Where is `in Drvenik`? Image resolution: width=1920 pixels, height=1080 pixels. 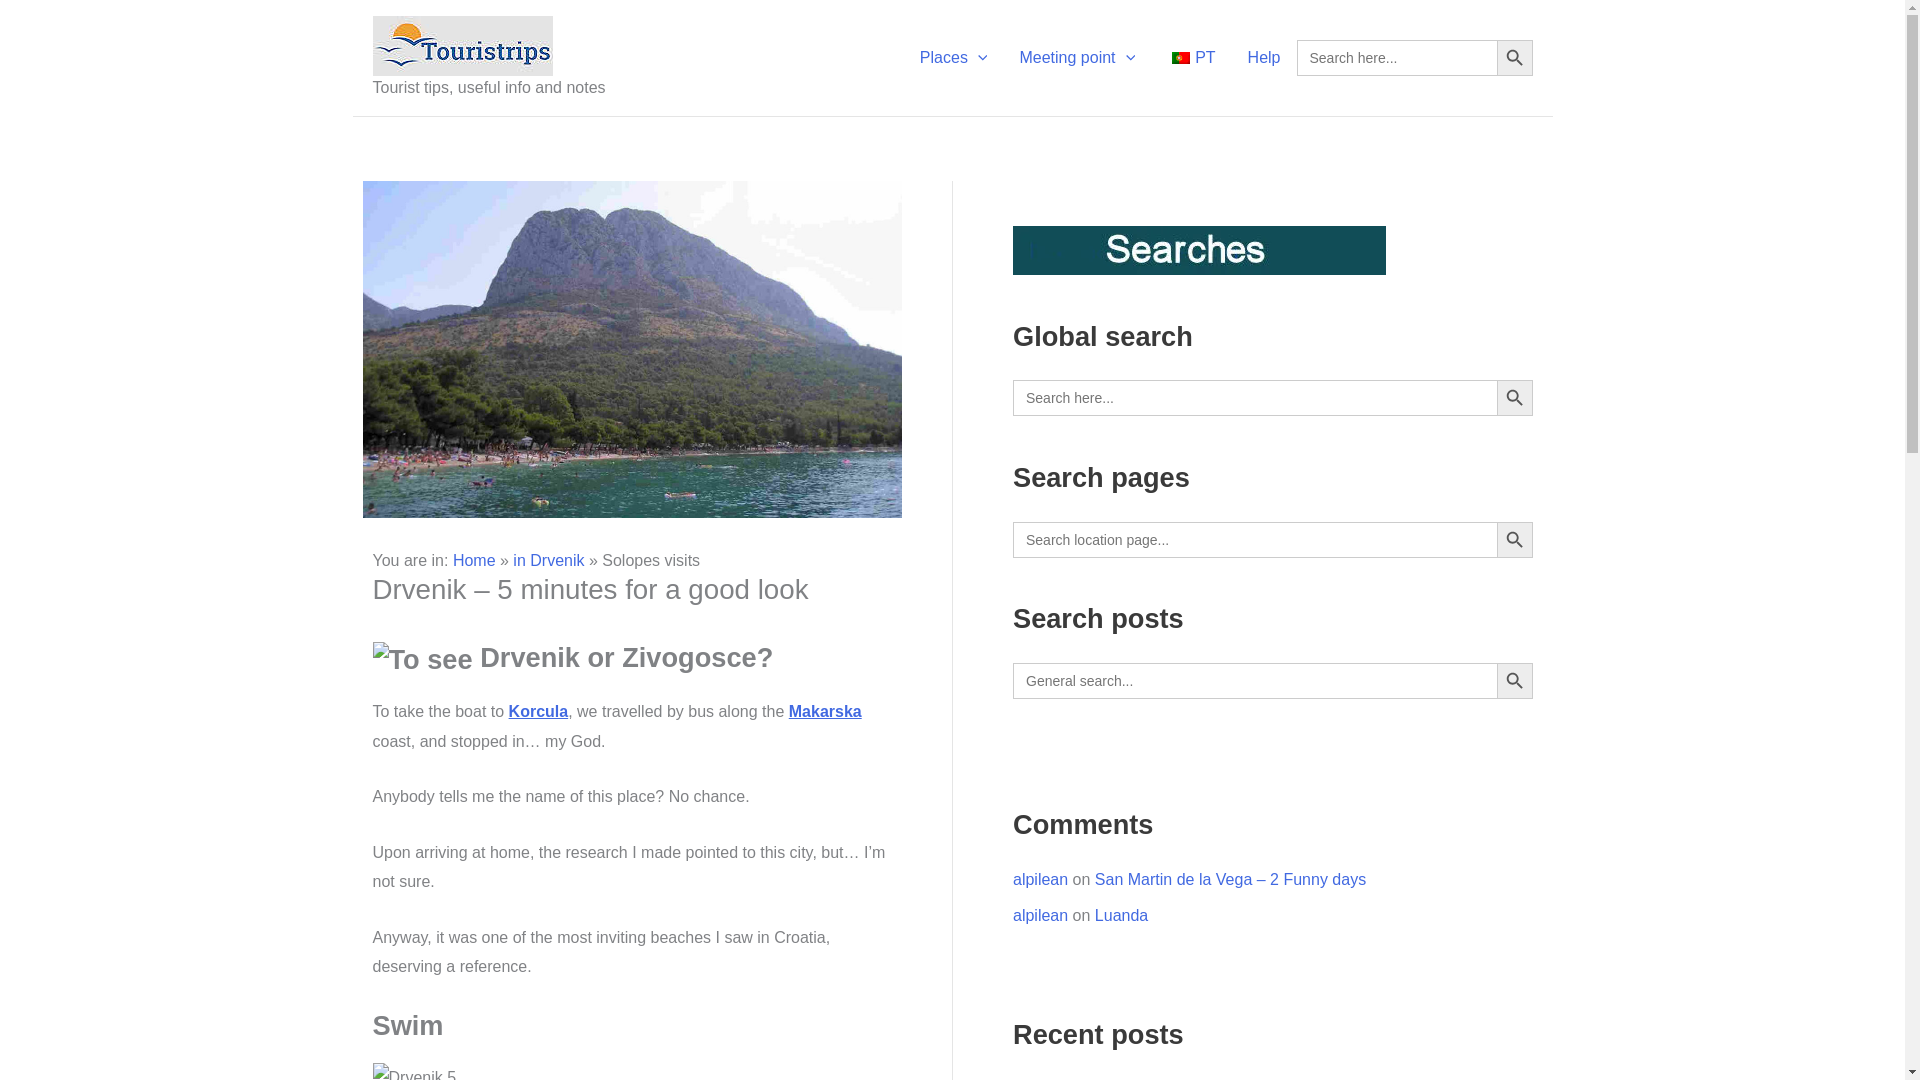
in Drvenik is located at coordinates (548, 560).